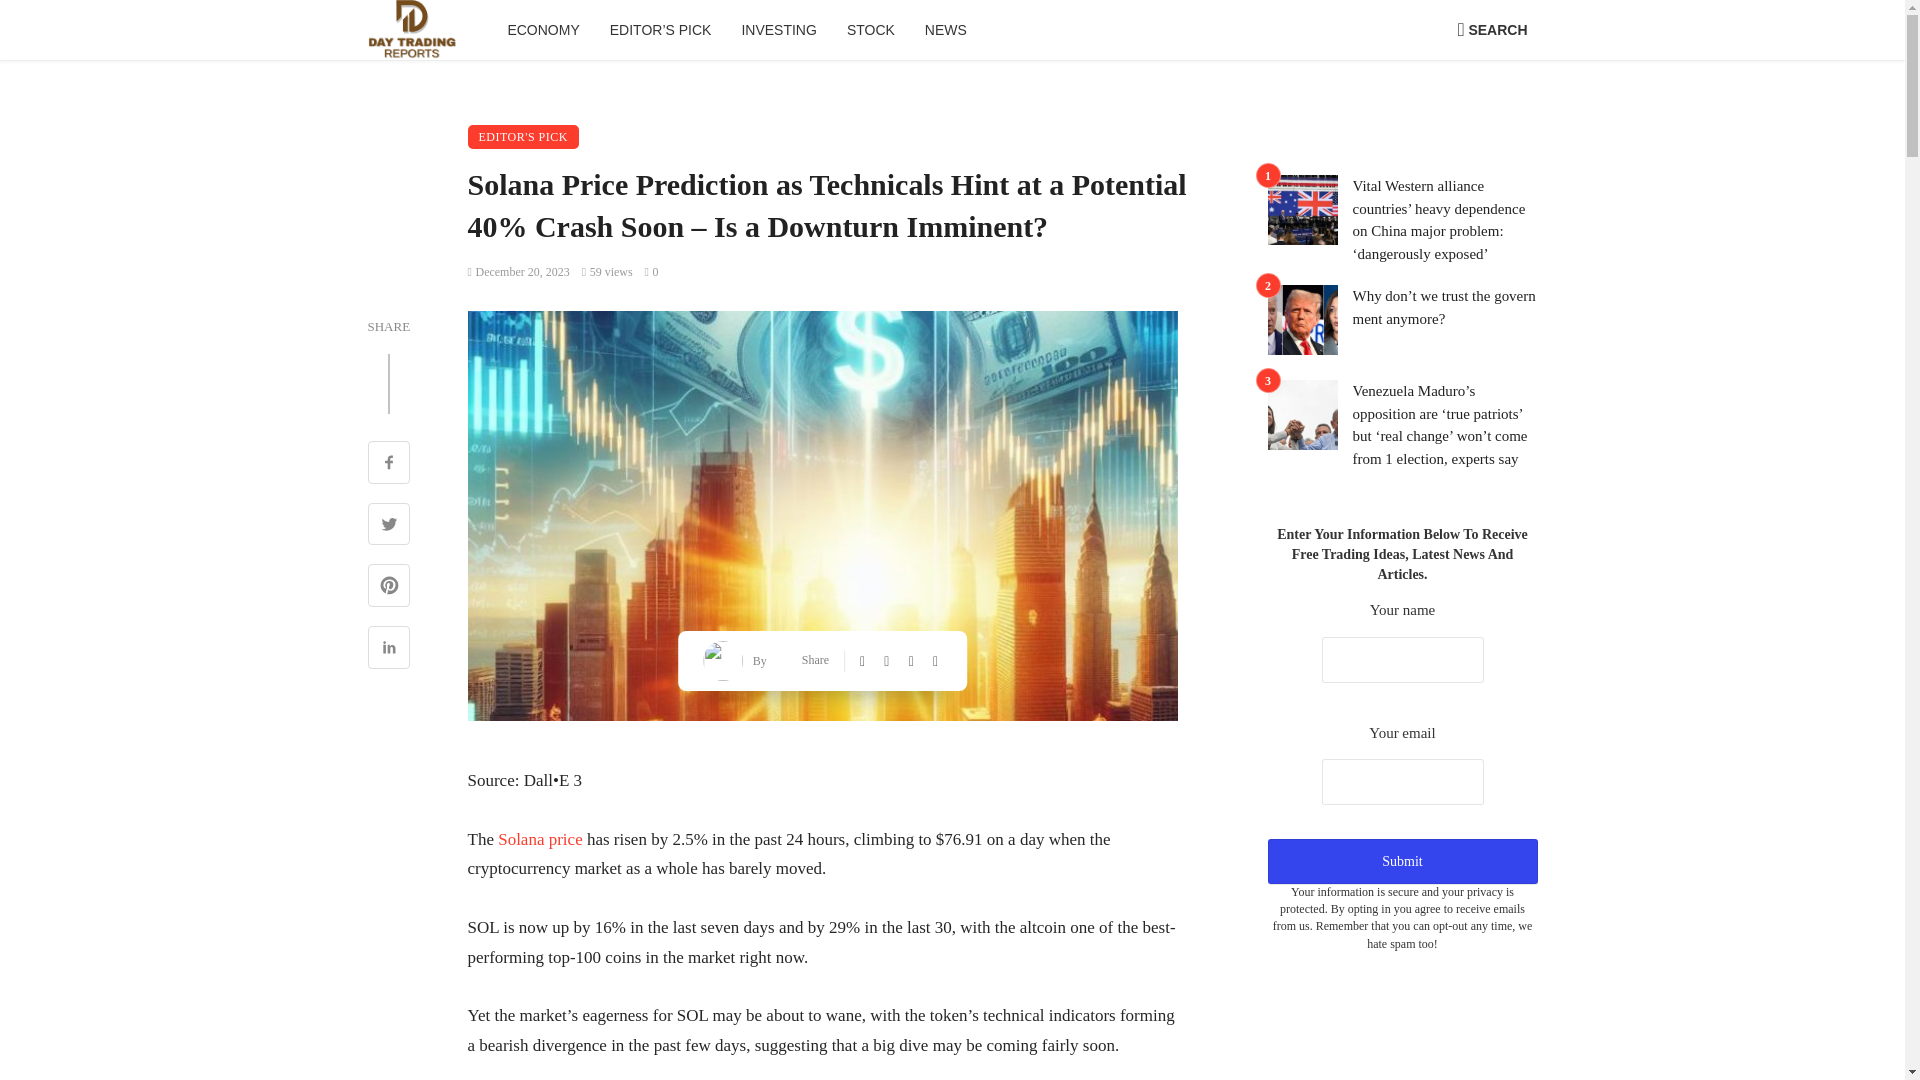  I want to click on December 20, 2023 at 11:55 am, so click(519, 271).